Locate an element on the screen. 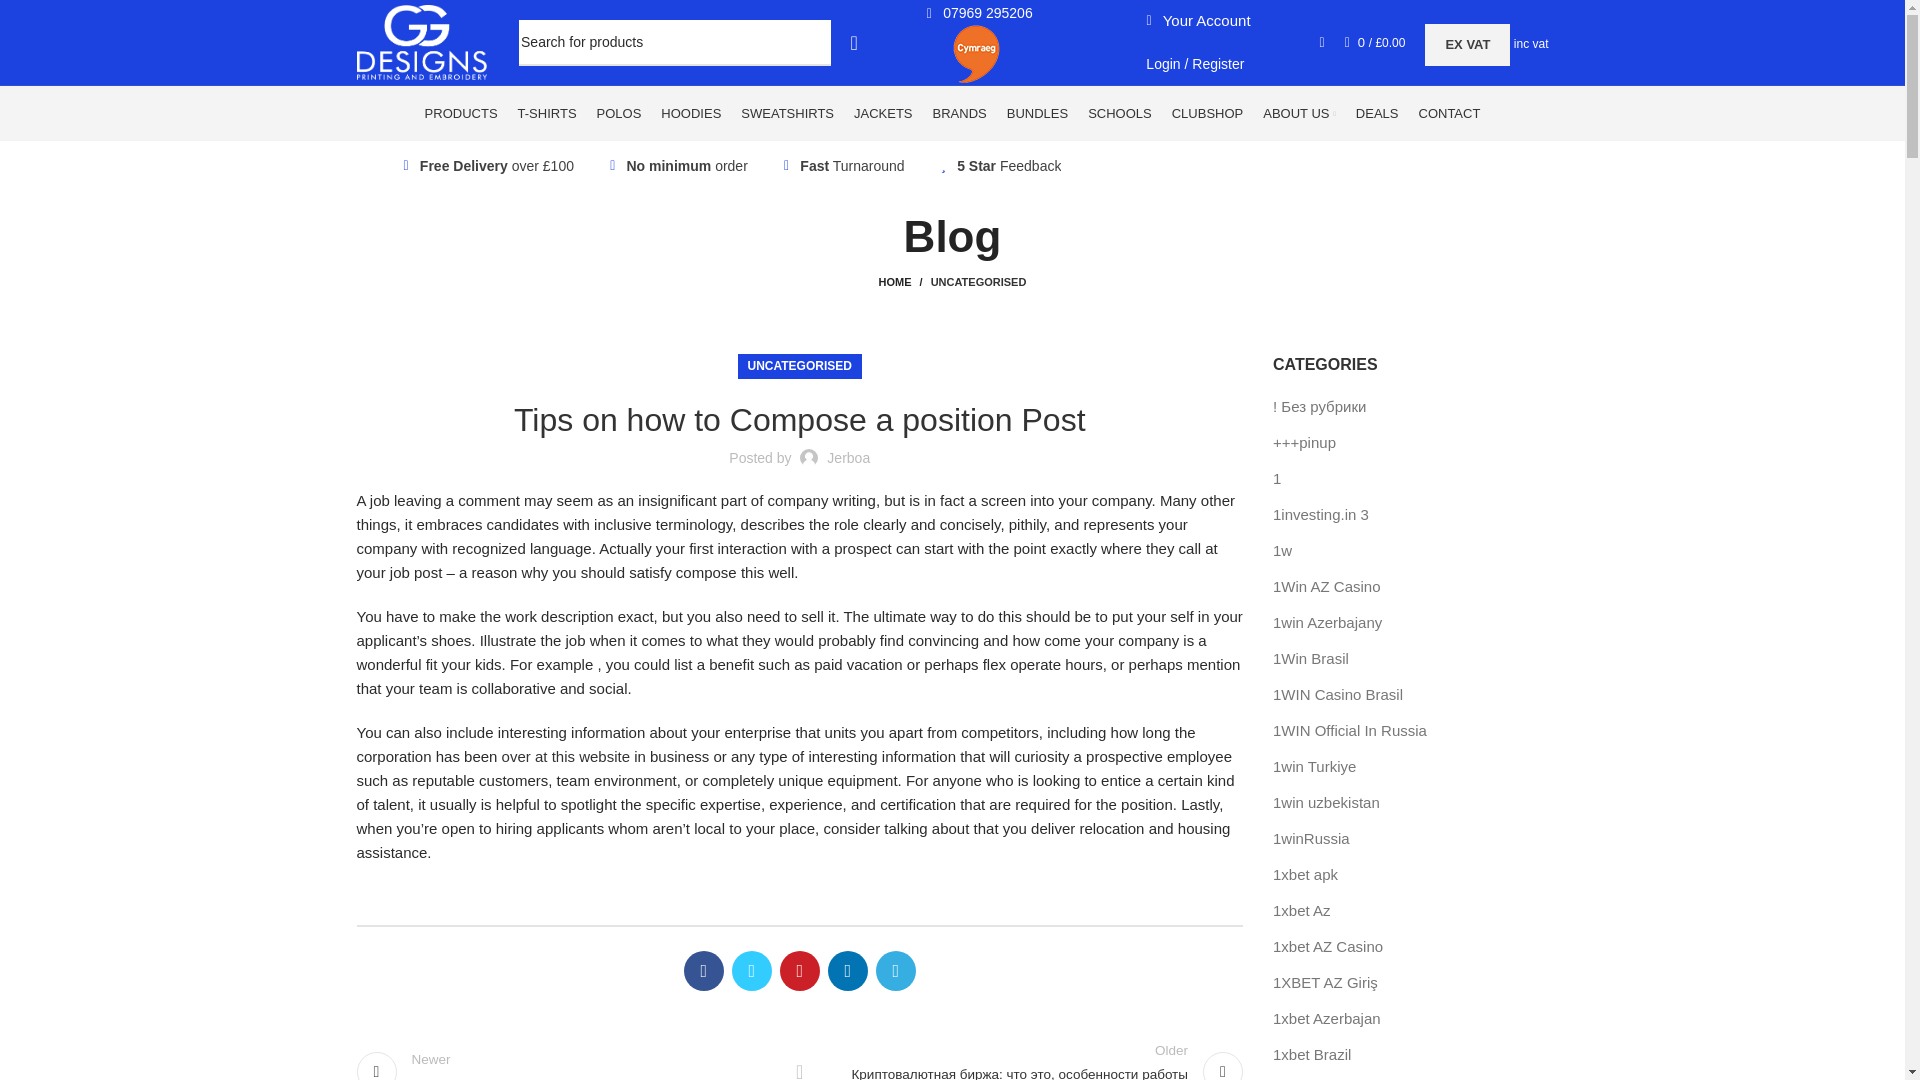 The height and width of the screenshot is (1080, 1920). JACKETS is located at coordinates (884, 113).